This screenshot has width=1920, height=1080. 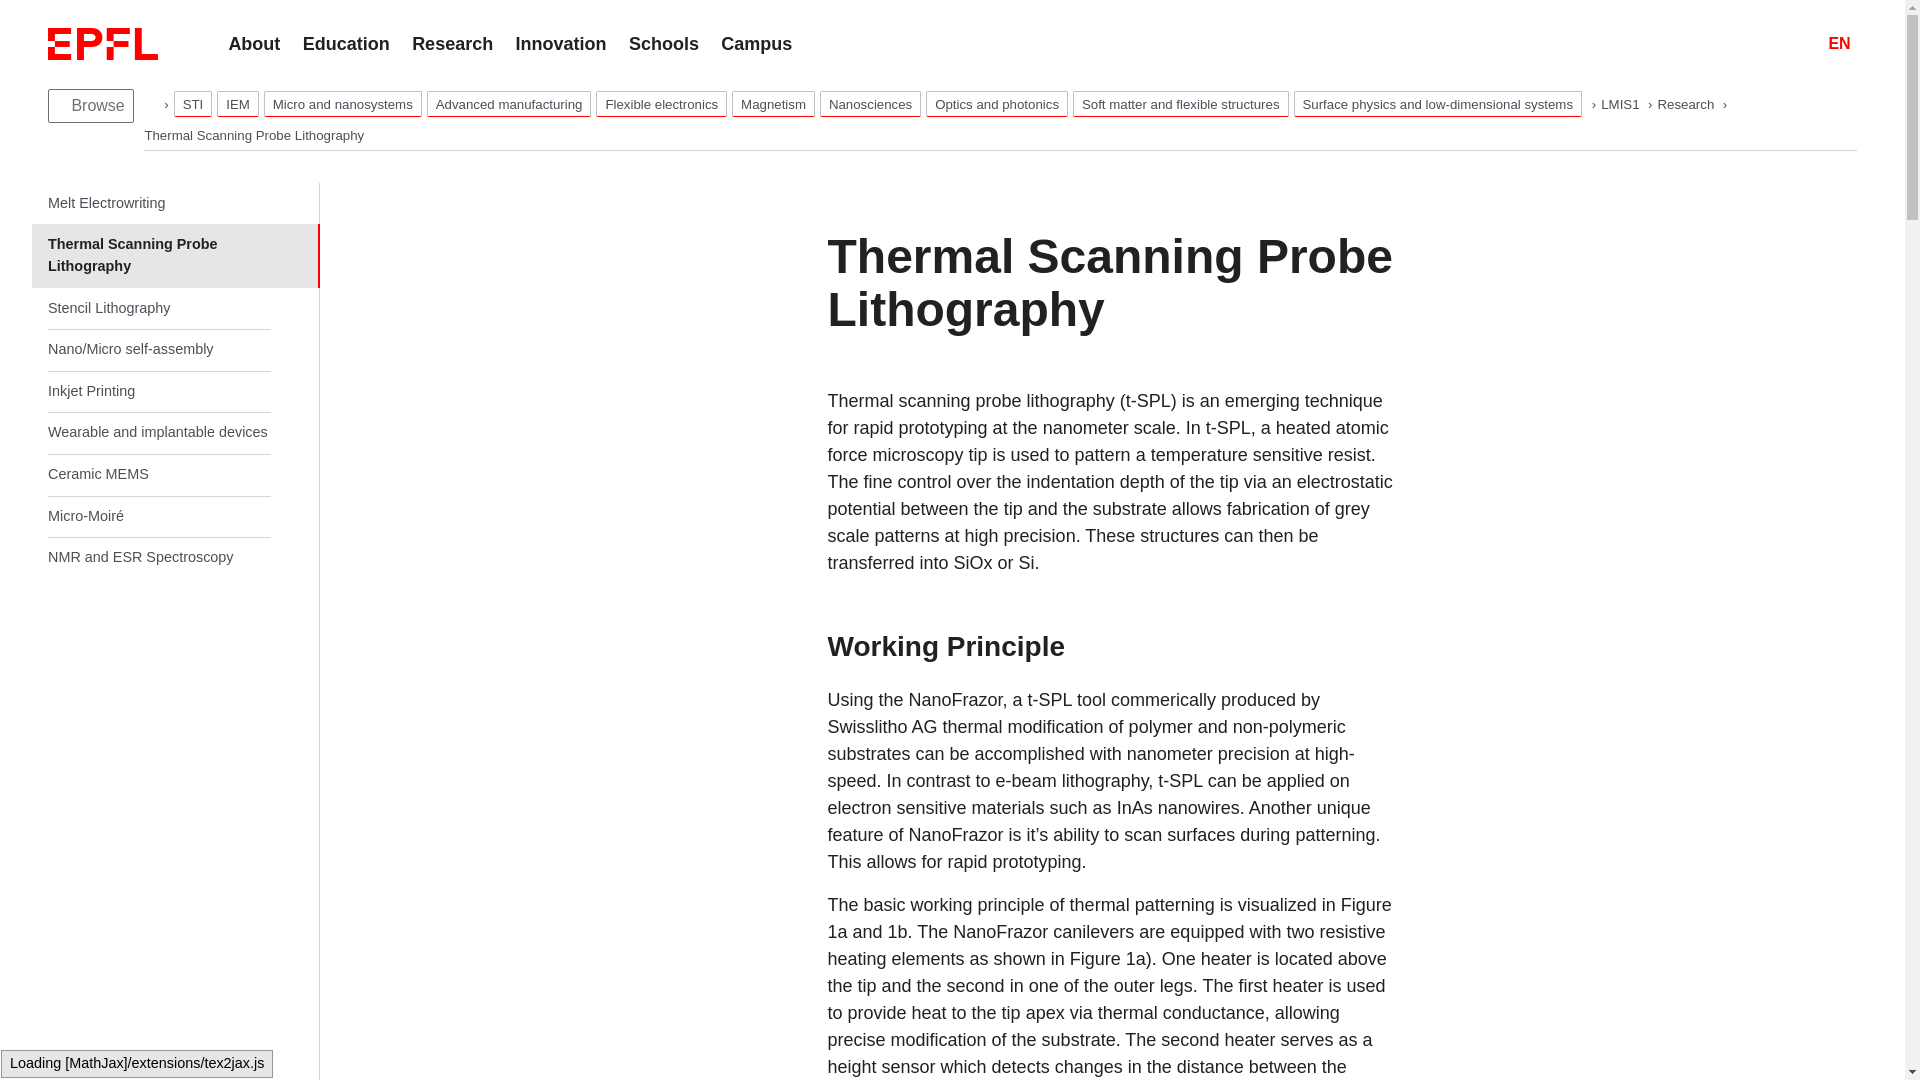 I want to click on LMIS1, so click(x=1622, y=104).